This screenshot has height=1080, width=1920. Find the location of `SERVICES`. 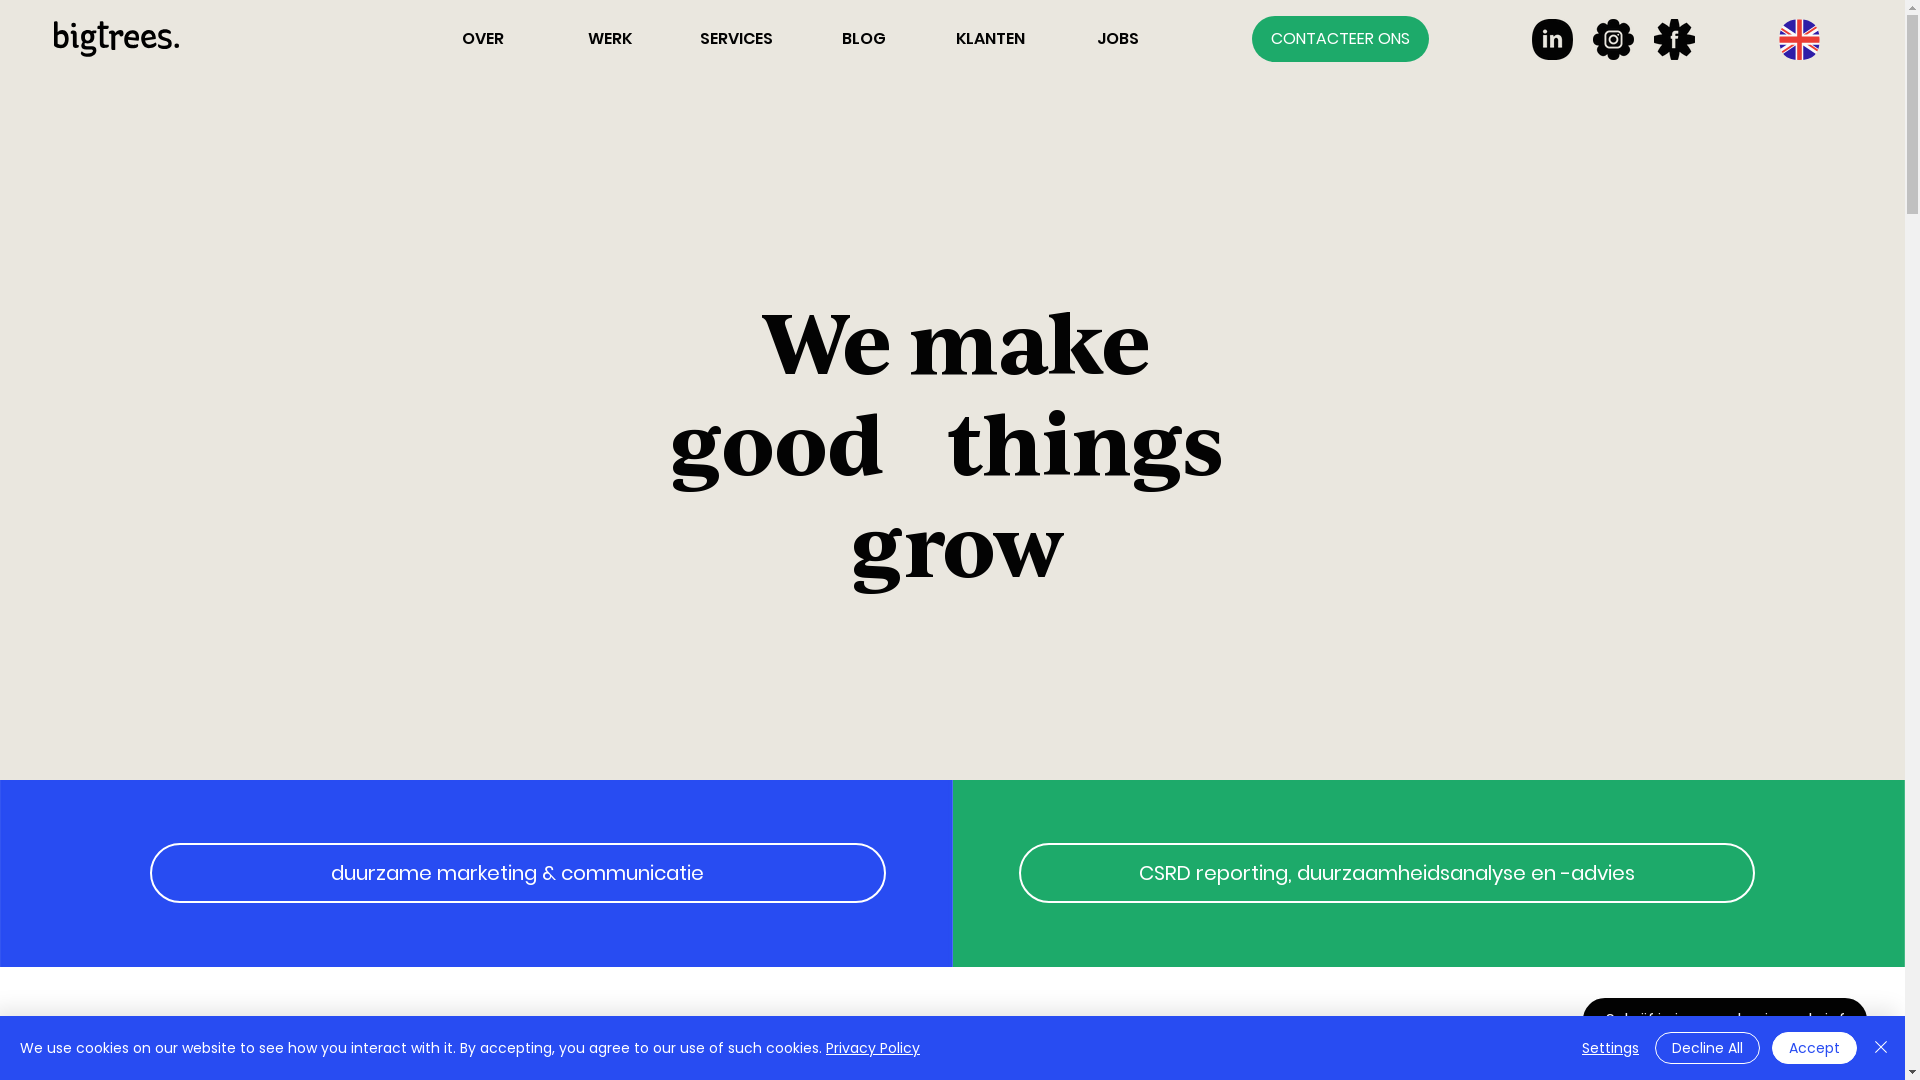

SERVICES is located at coordinates (736, 39).